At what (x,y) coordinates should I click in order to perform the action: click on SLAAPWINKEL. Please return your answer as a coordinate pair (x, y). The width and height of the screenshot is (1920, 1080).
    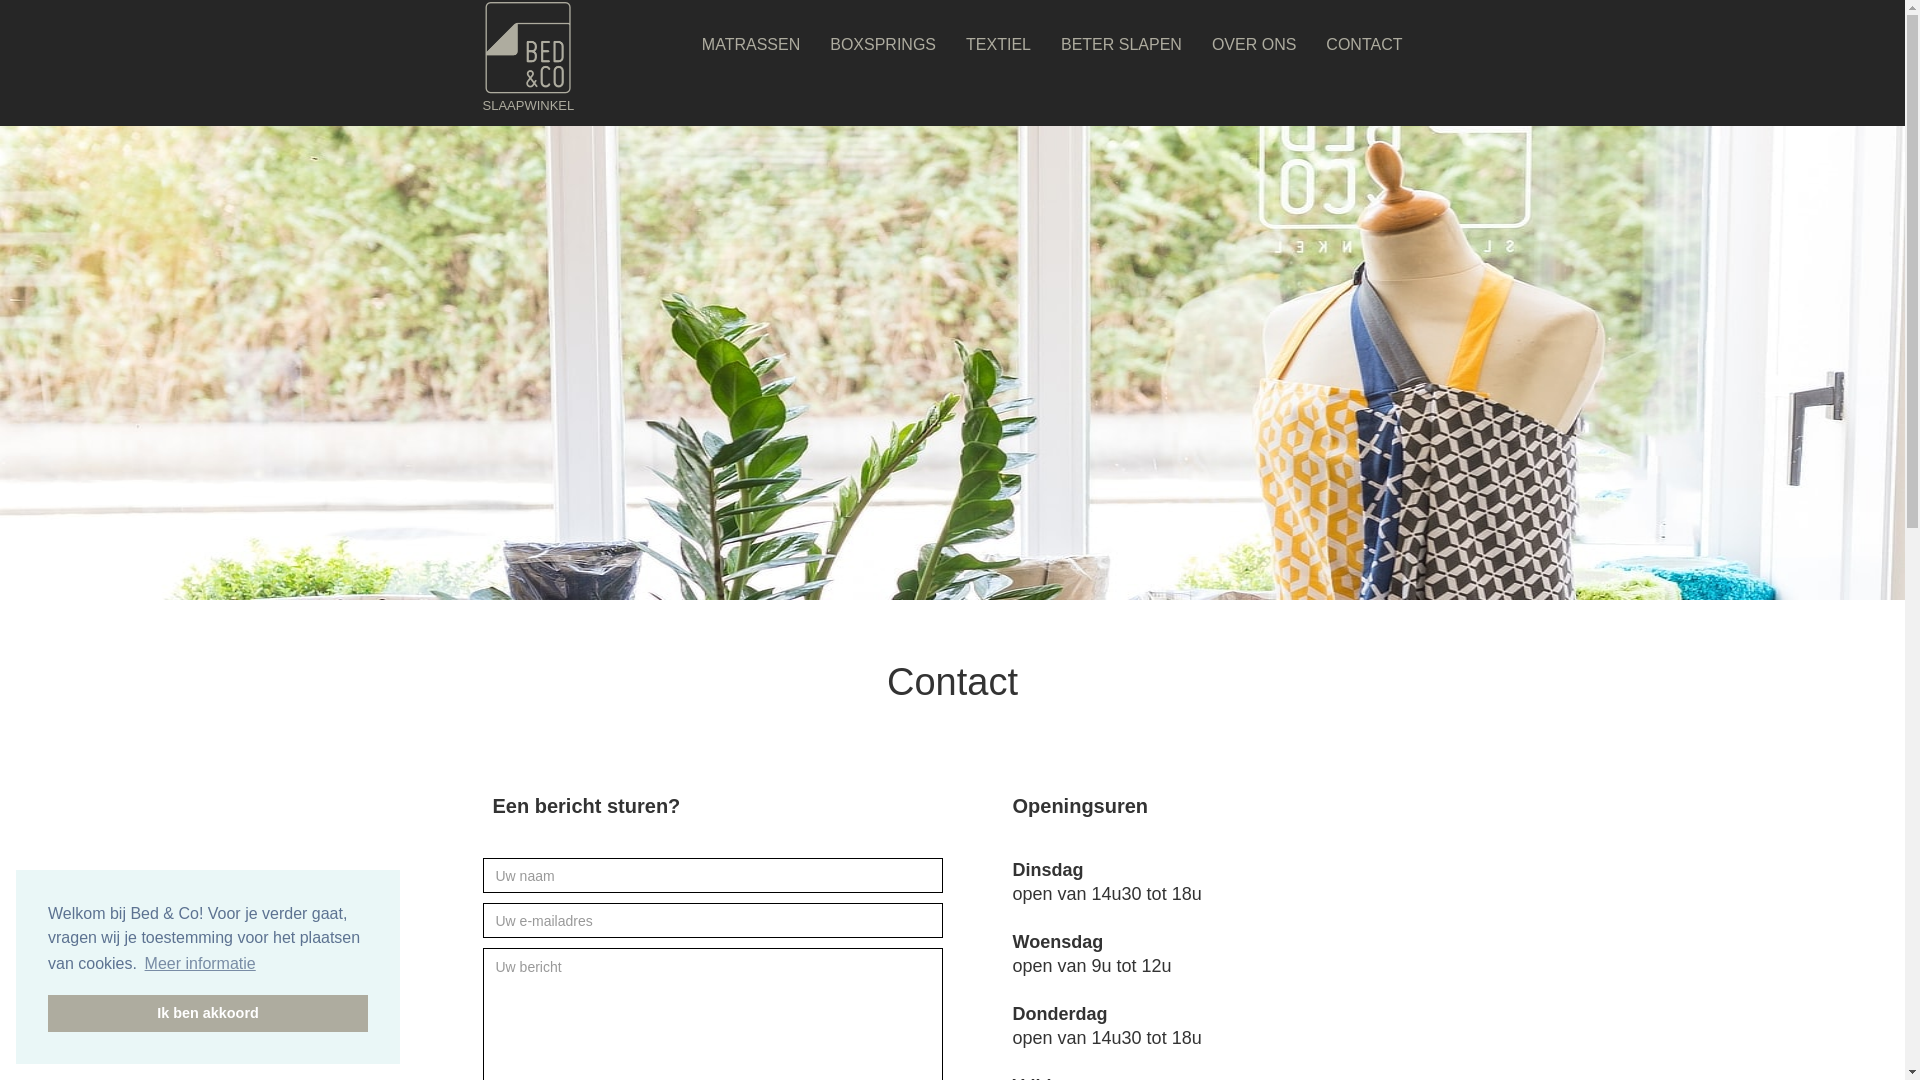
    Looking at the image, I should click on (528, 63).